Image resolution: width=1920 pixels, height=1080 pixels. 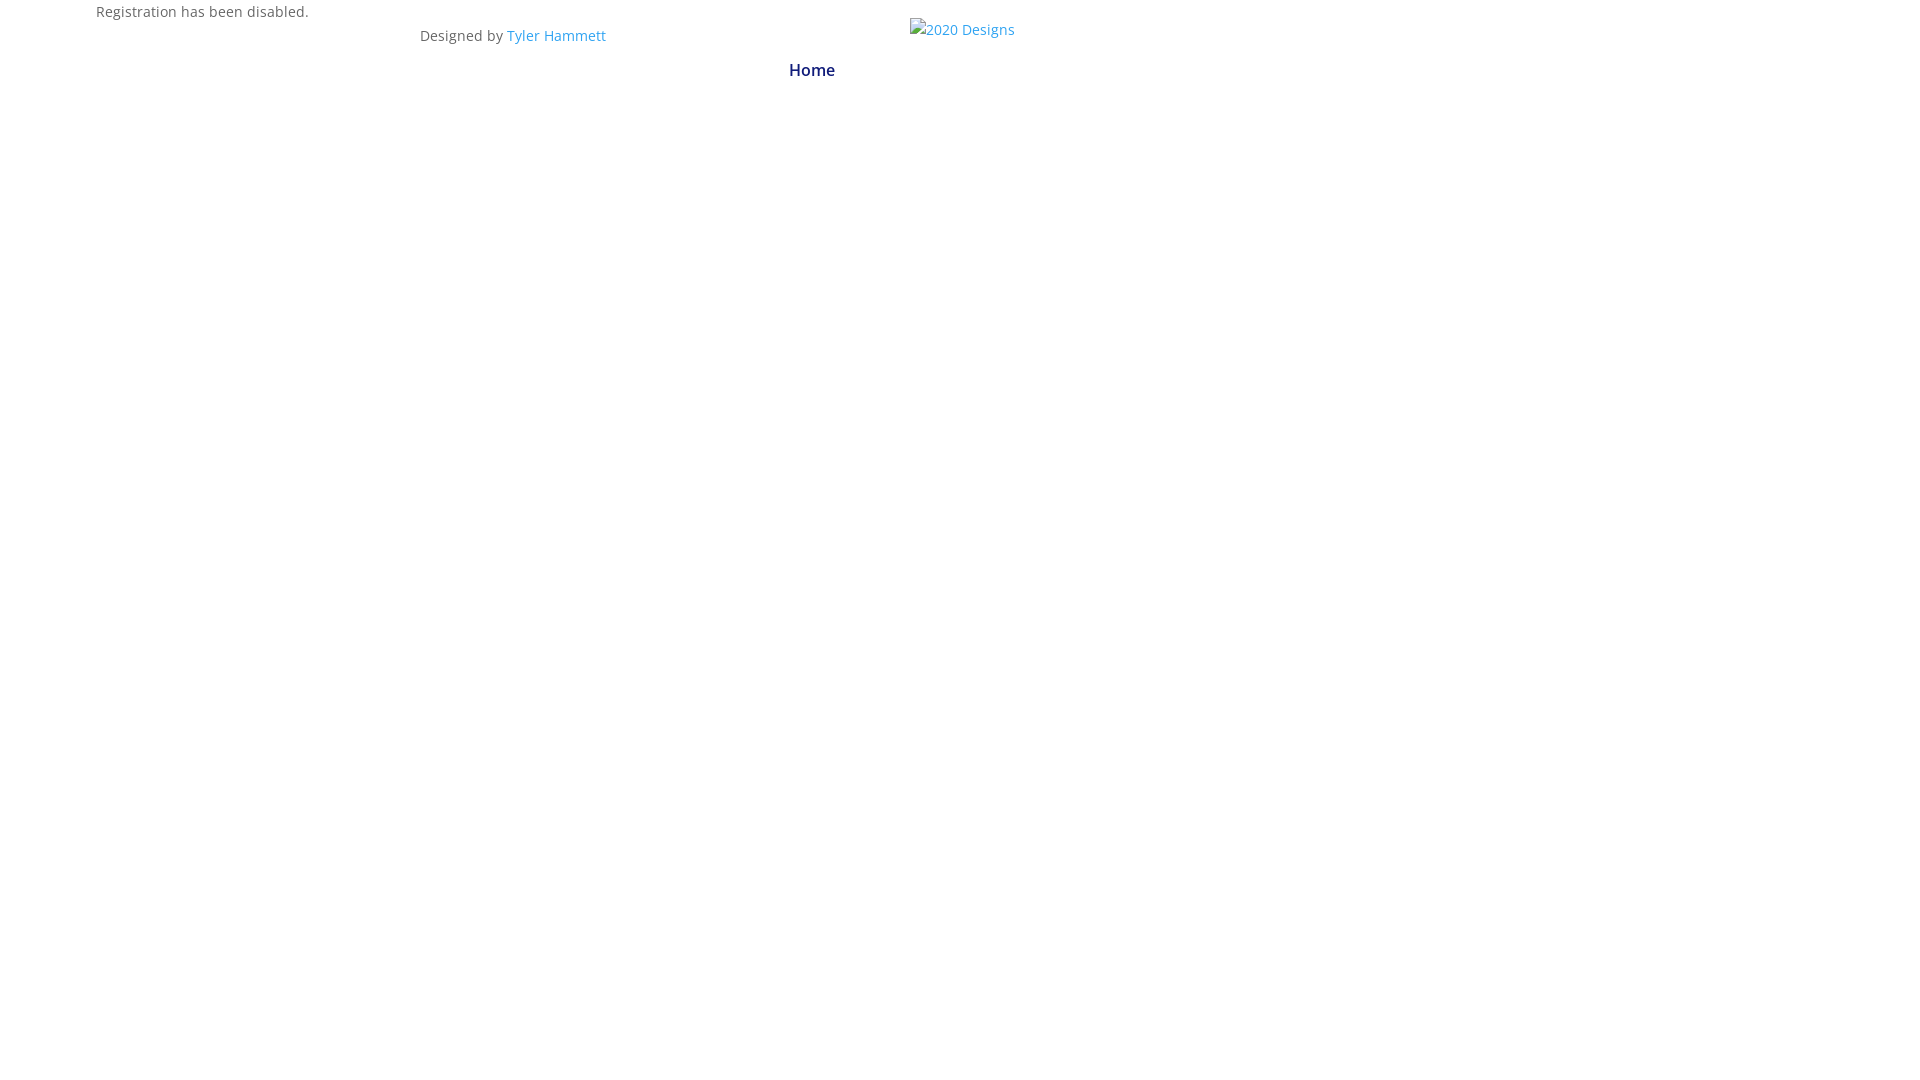 I want to click on Tyler Hammett, so click(x=556, y=36).